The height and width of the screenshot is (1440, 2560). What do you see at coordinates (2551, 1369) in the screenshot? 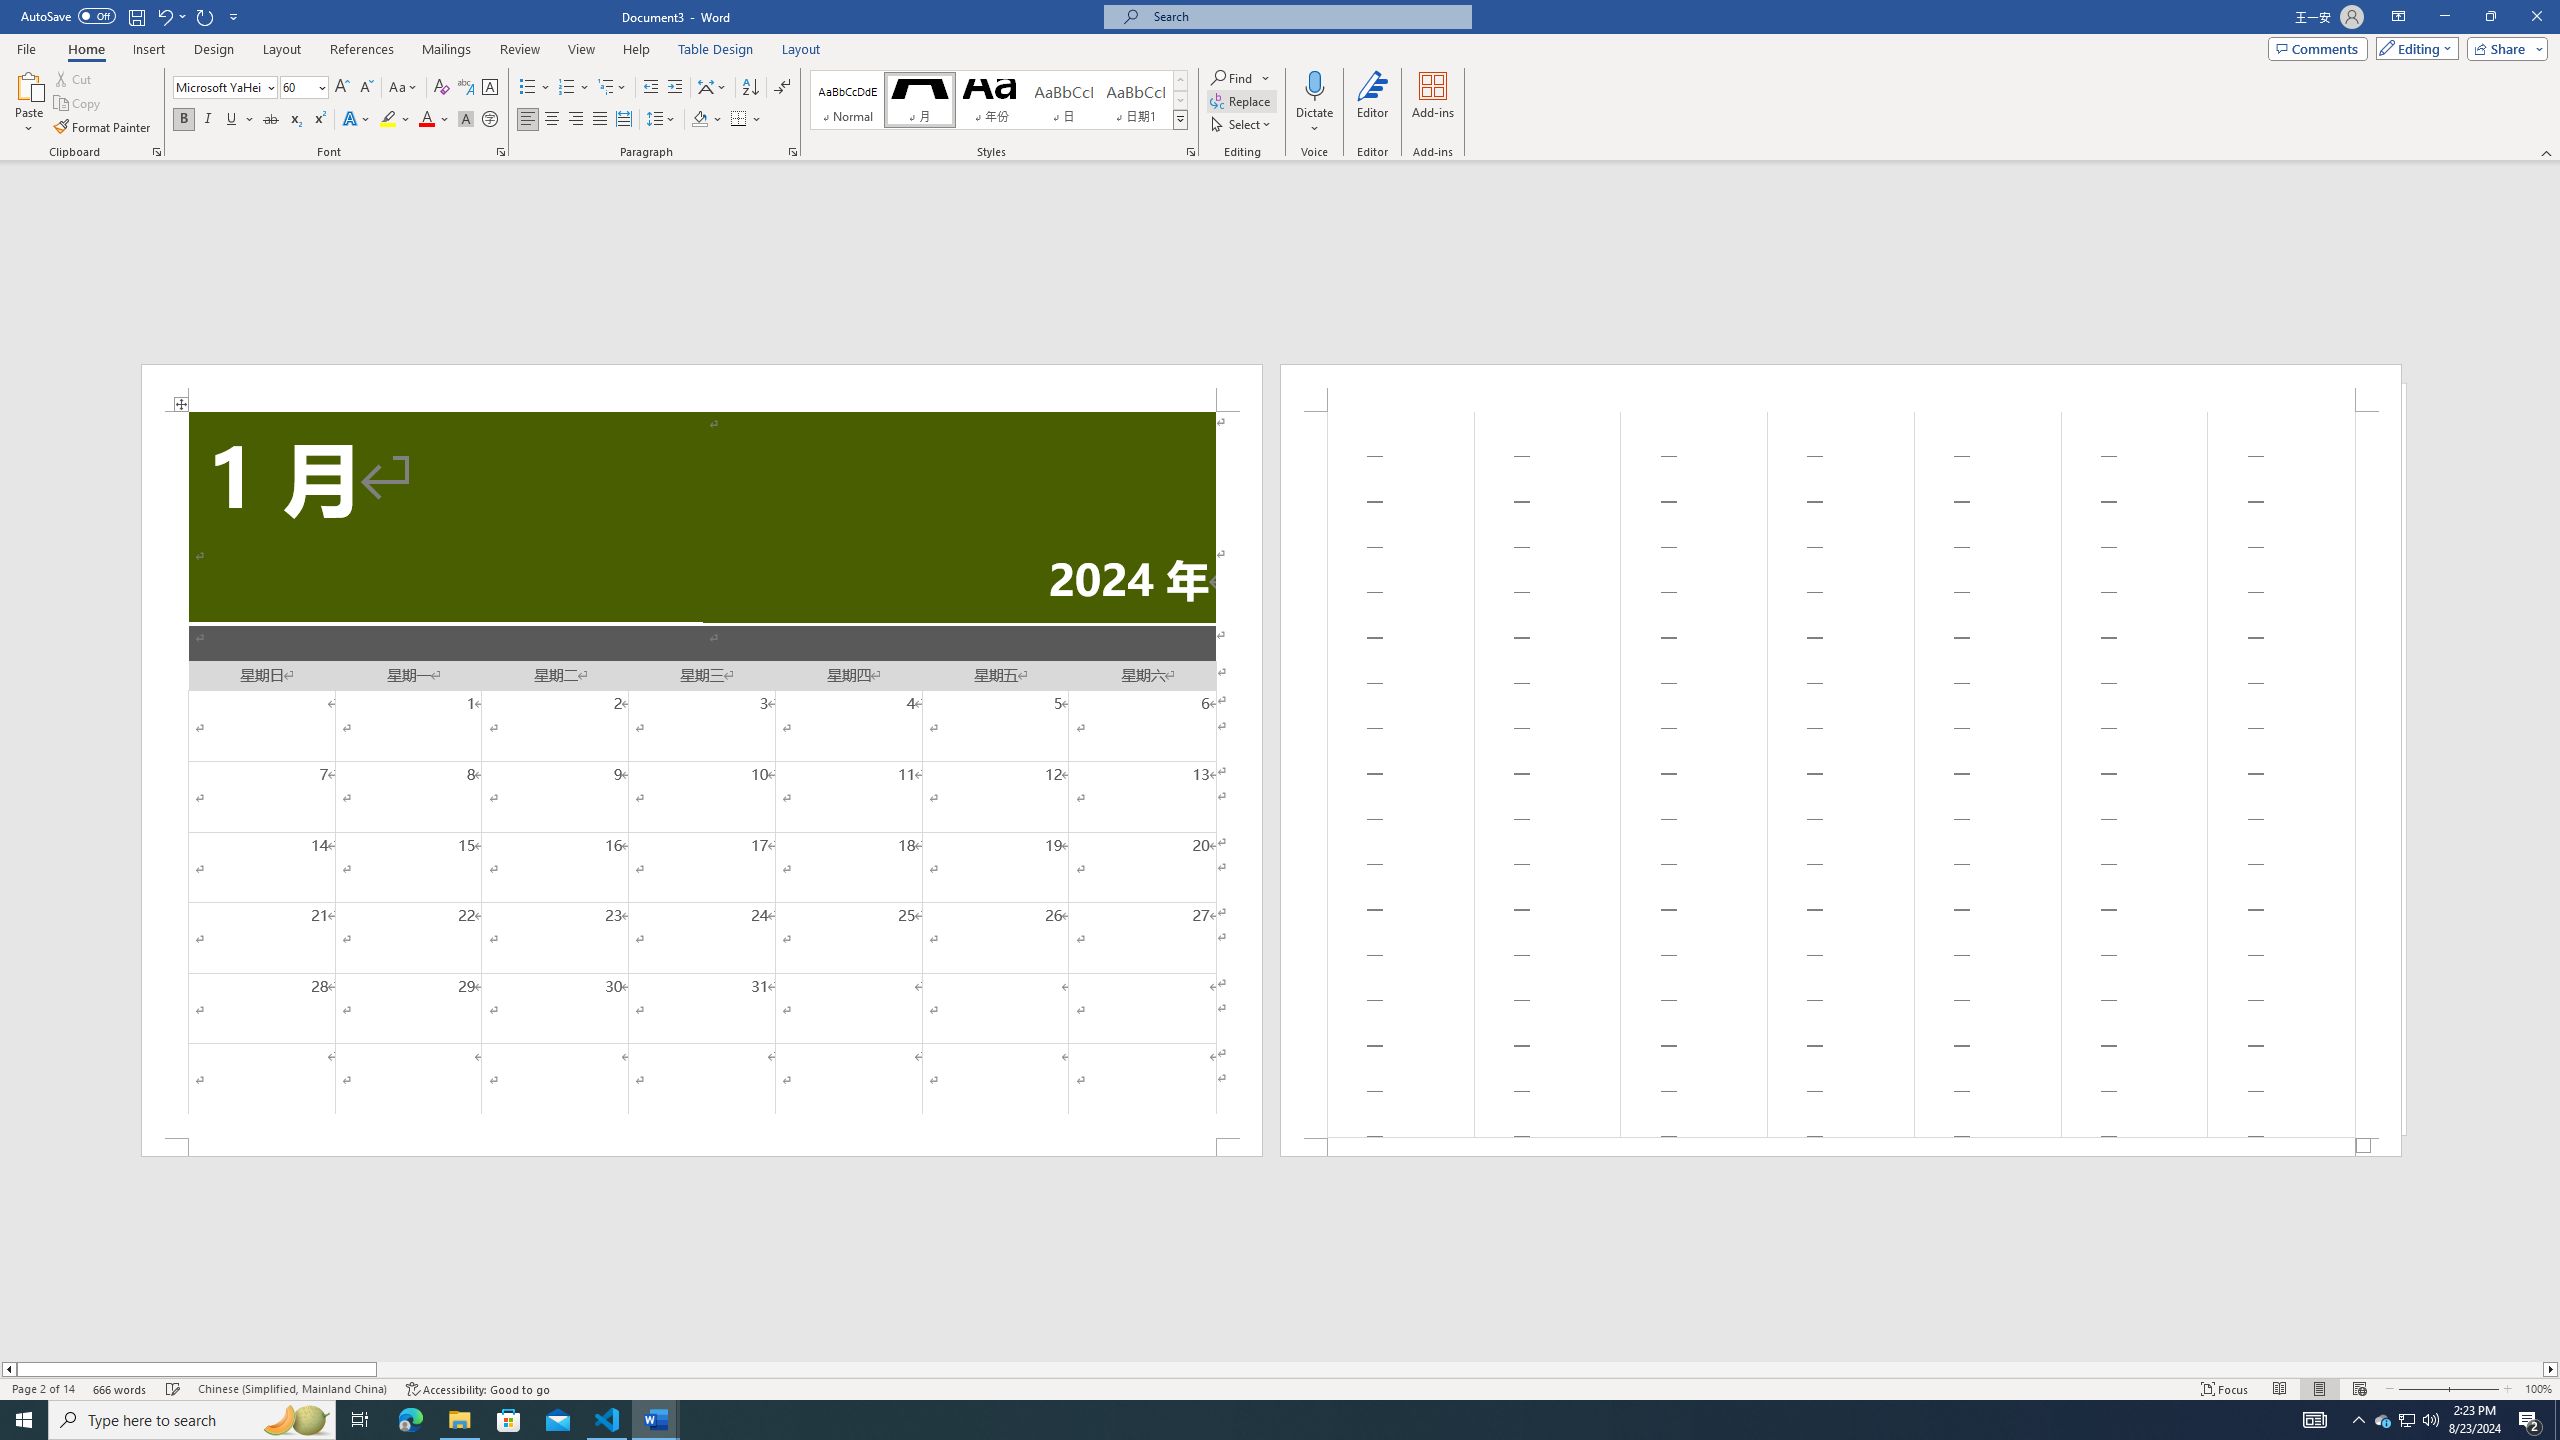
I see `Column right` at bounding box center [2551, 1369].